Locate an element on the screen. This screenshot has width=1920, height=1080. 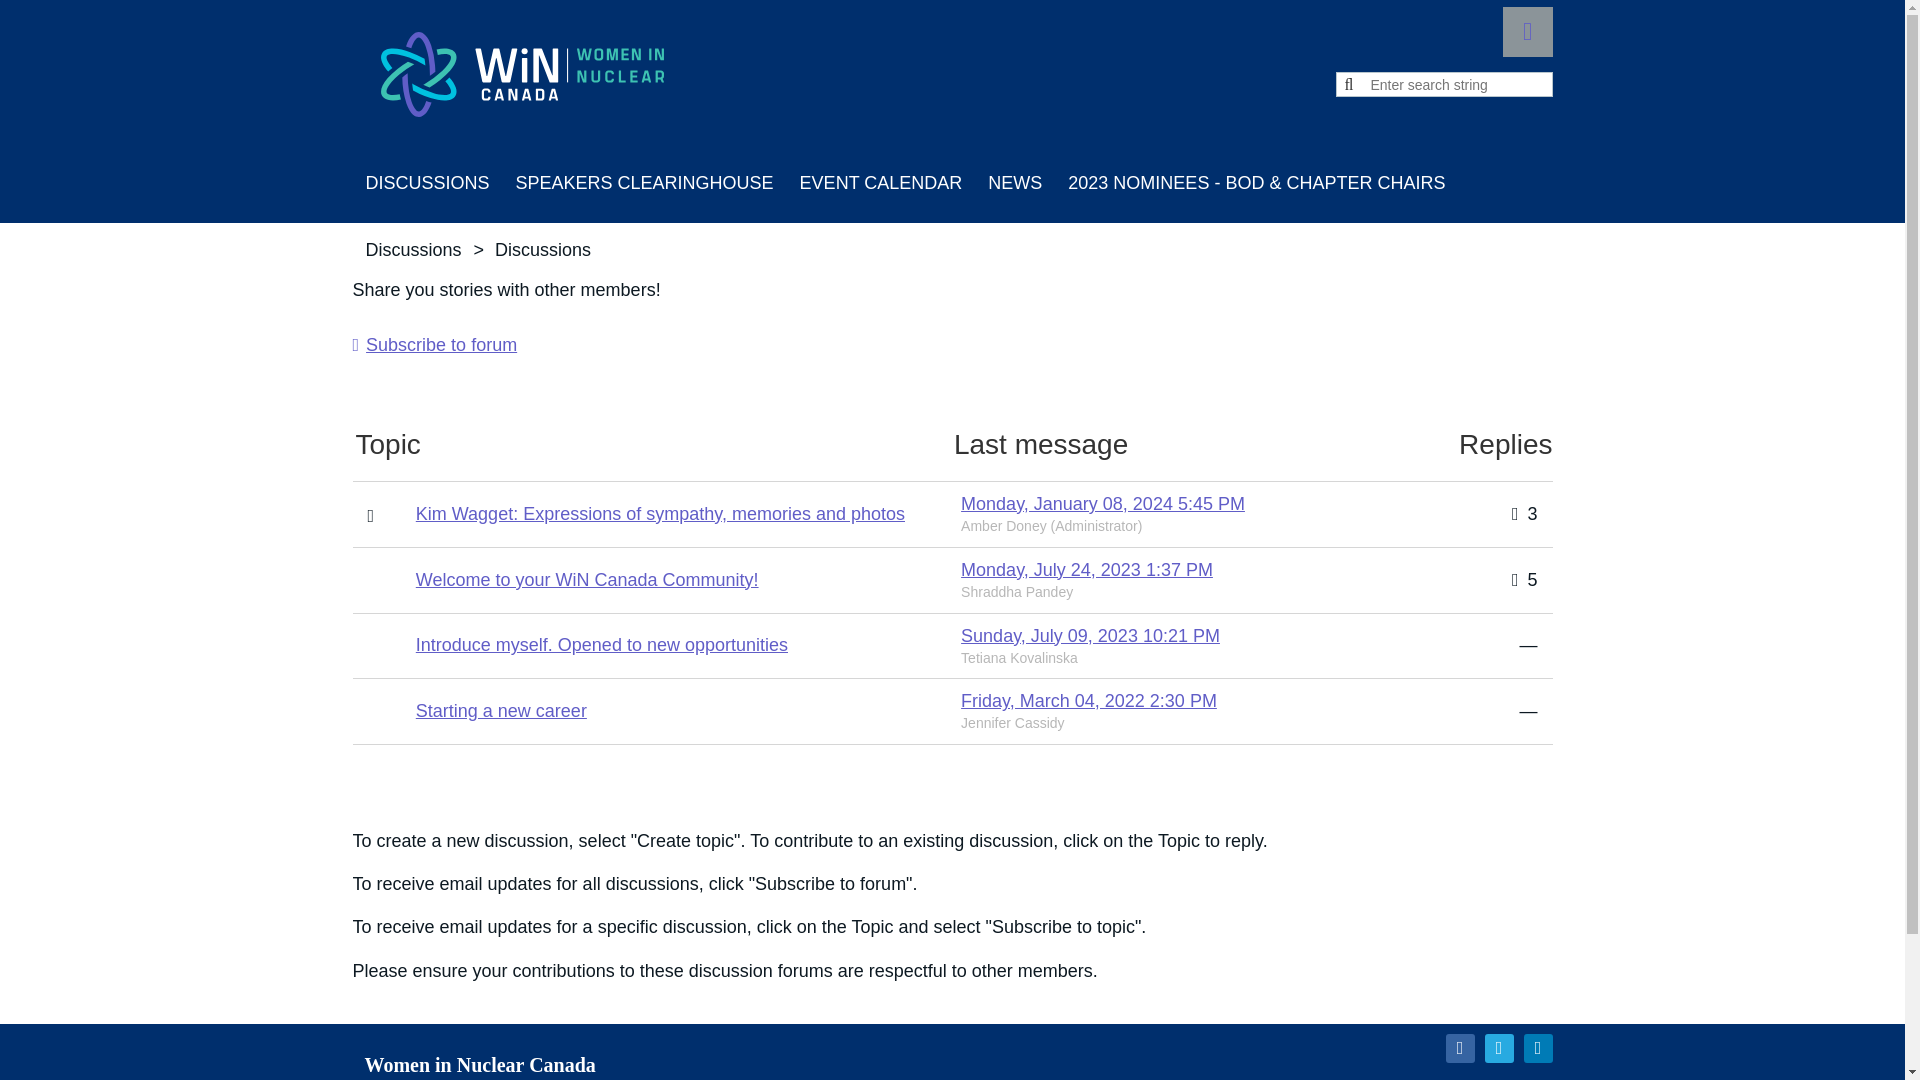
Event calendar is located at coordinates (881, 182).